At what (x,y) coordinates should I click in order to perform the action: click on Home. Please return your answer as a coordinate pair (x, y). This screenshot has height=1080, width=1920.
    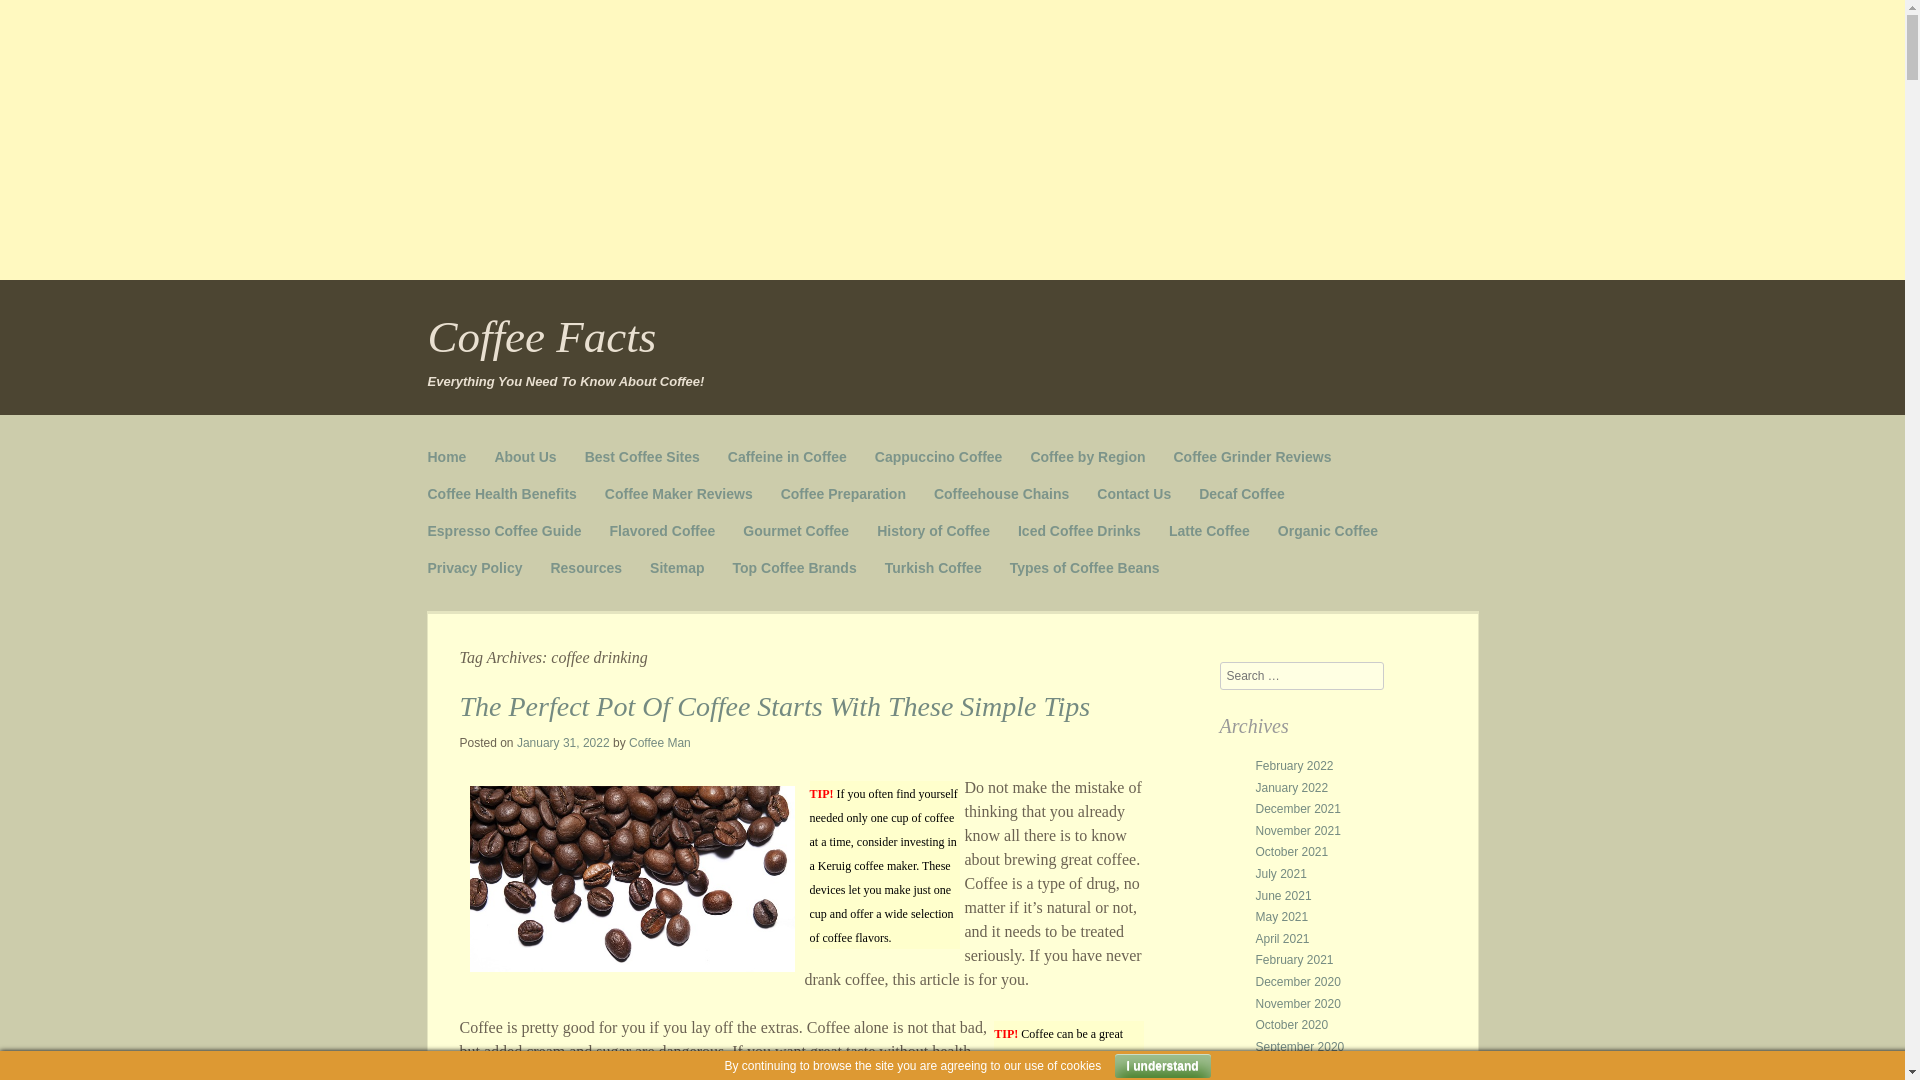
    Looking at the image, I should click on (447, 457).